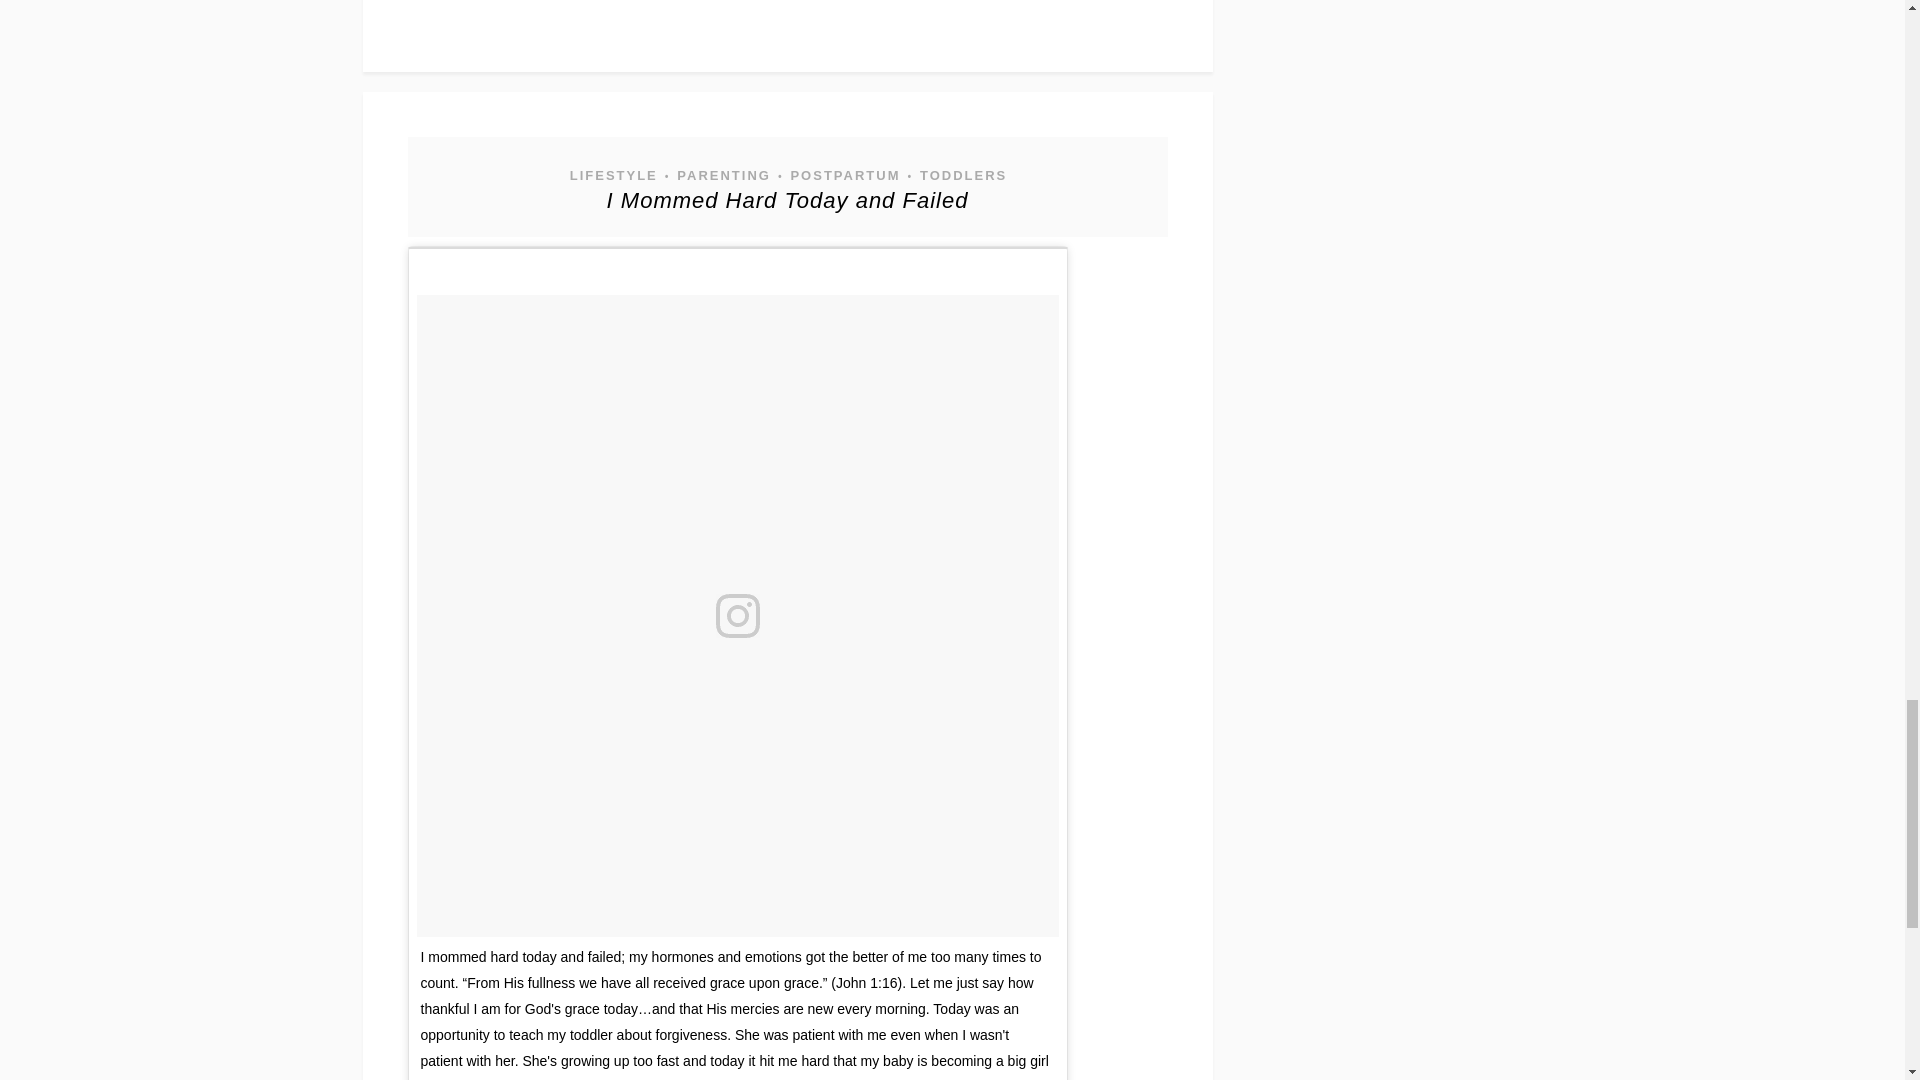 This screenshot has width=1920, height=1080. What do you see at coordinates (788, 200) in the screenshot?
I see `Permanent` at bounding box center [788, 200].